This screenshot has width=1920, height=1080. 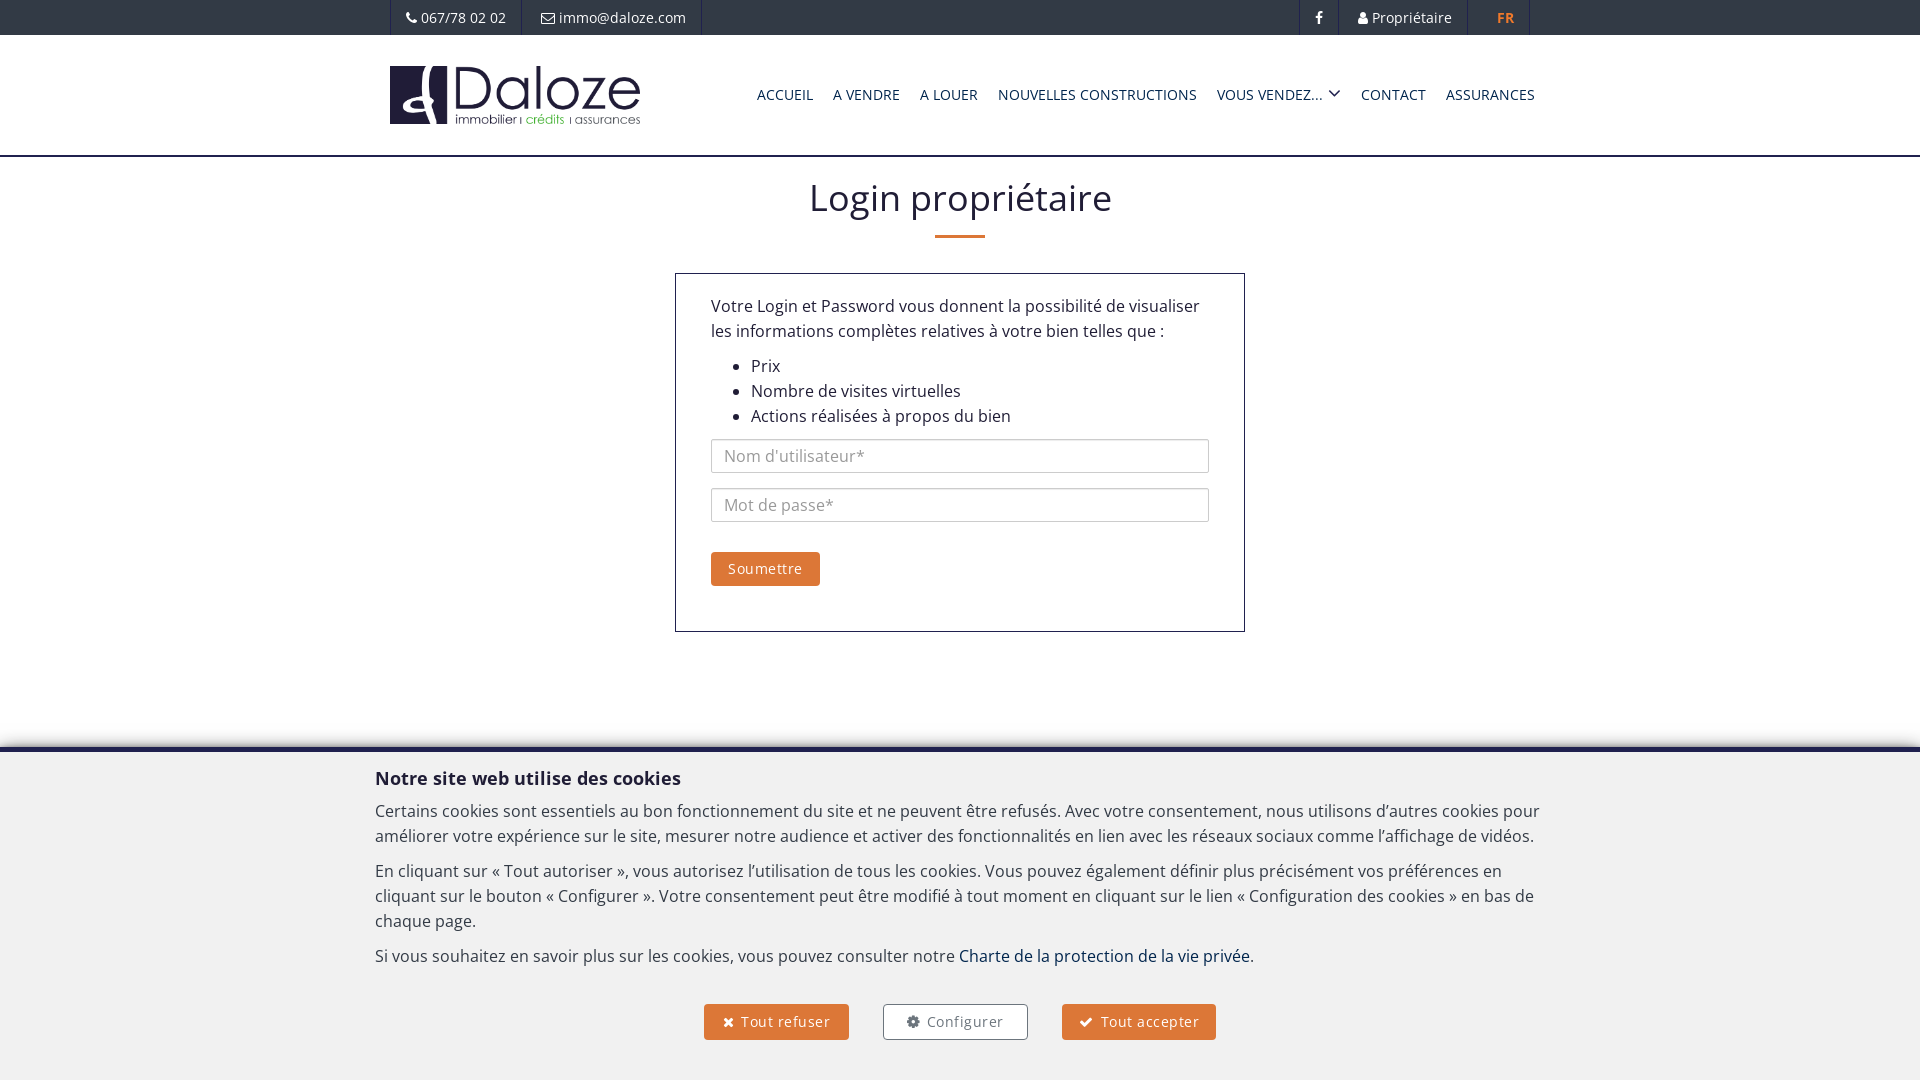 I want to click on POWERED BY WHISE, so click(x=788, y=1060).